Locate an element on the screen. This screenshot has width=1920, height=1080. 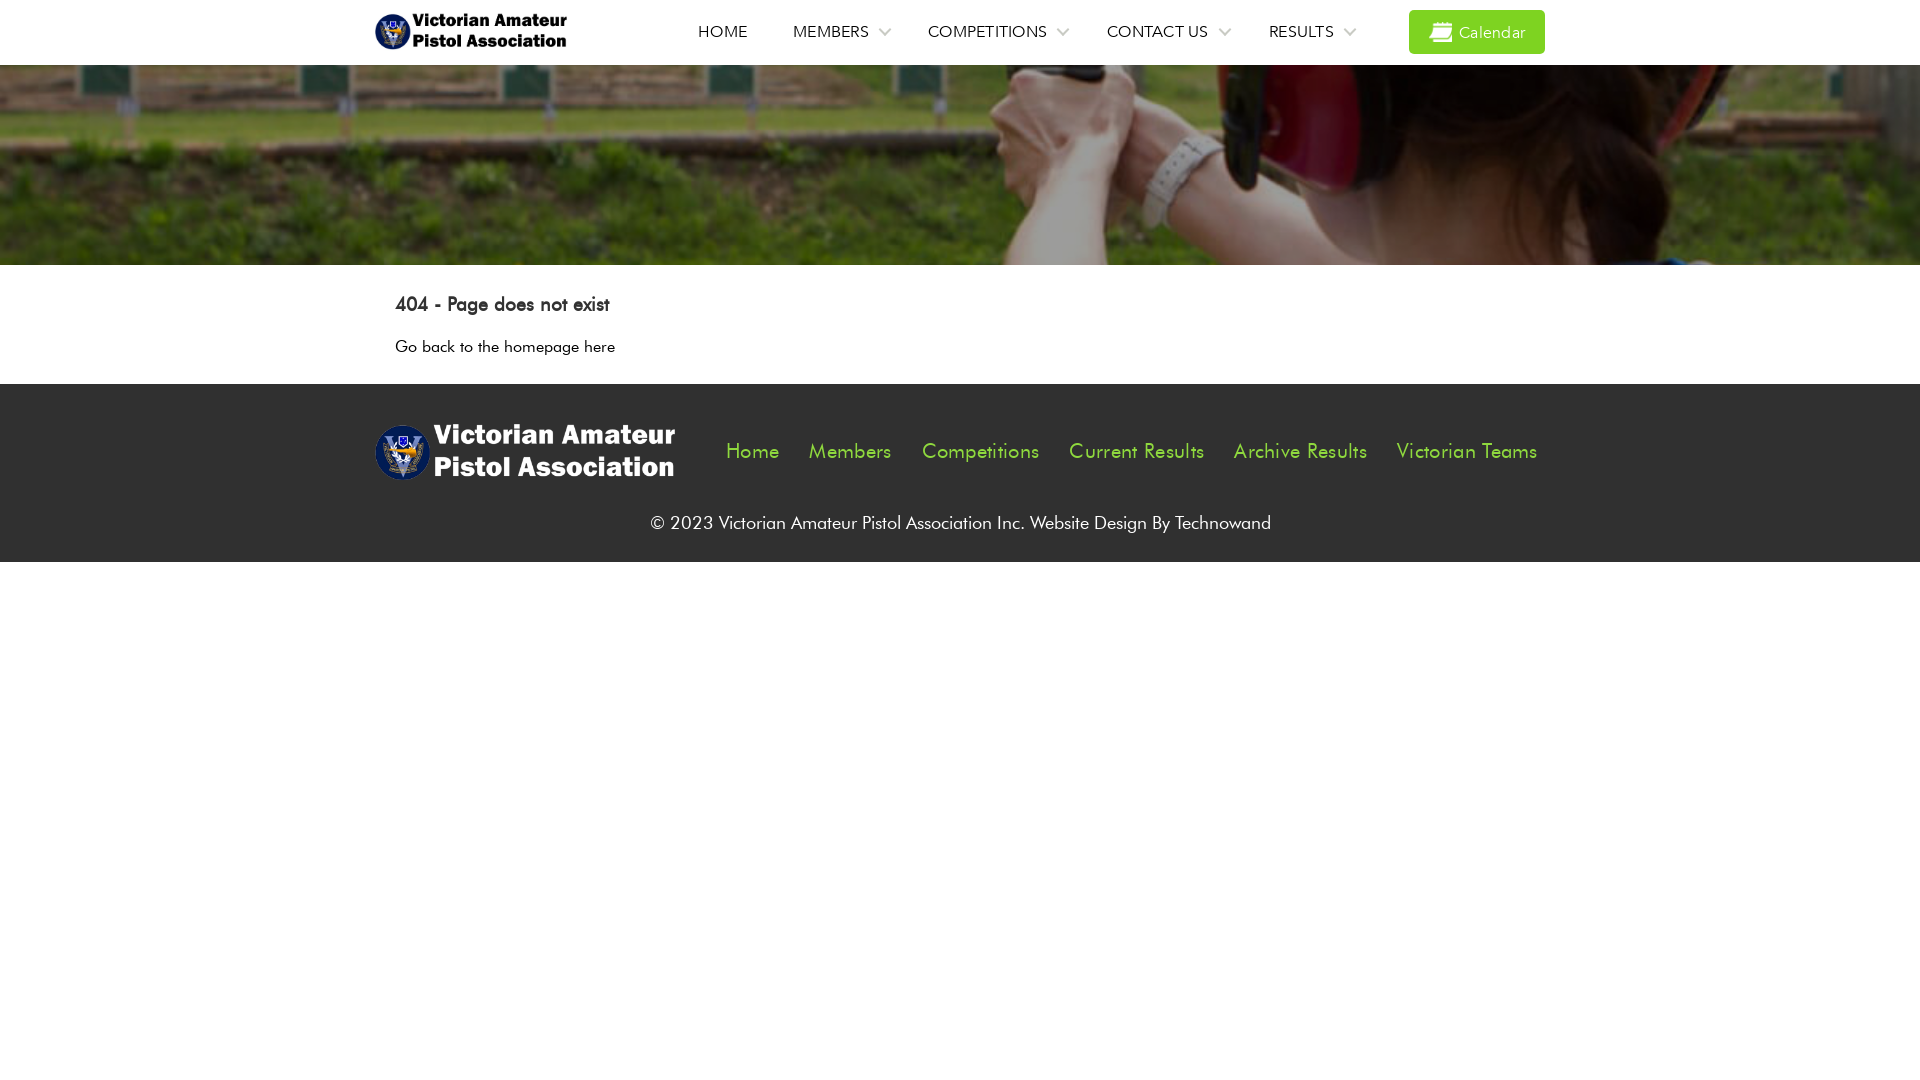
CONTACT US is located at coordinates (1166, 32).